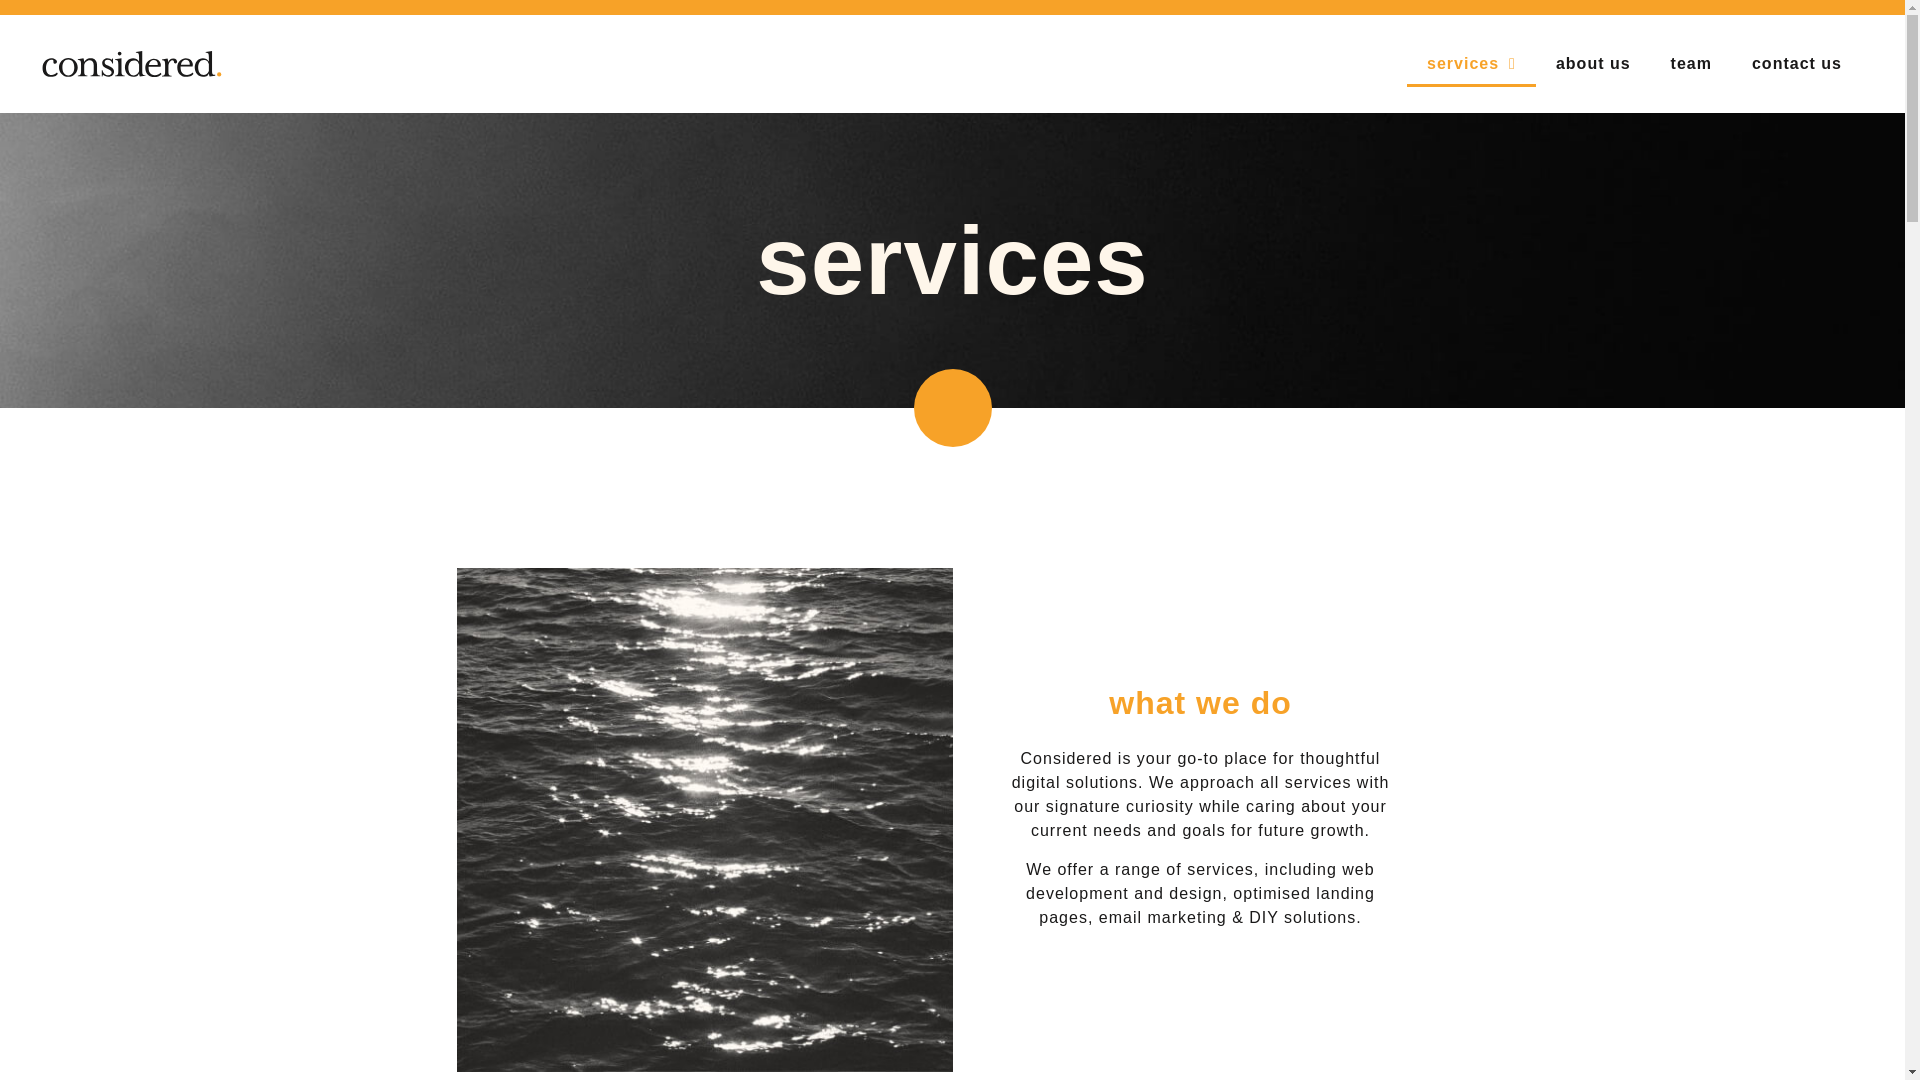 This screenshot has width=1920, height=1080. Describe the element at coordinates (1472, 64) in the screenshot. I see `services` at that location.